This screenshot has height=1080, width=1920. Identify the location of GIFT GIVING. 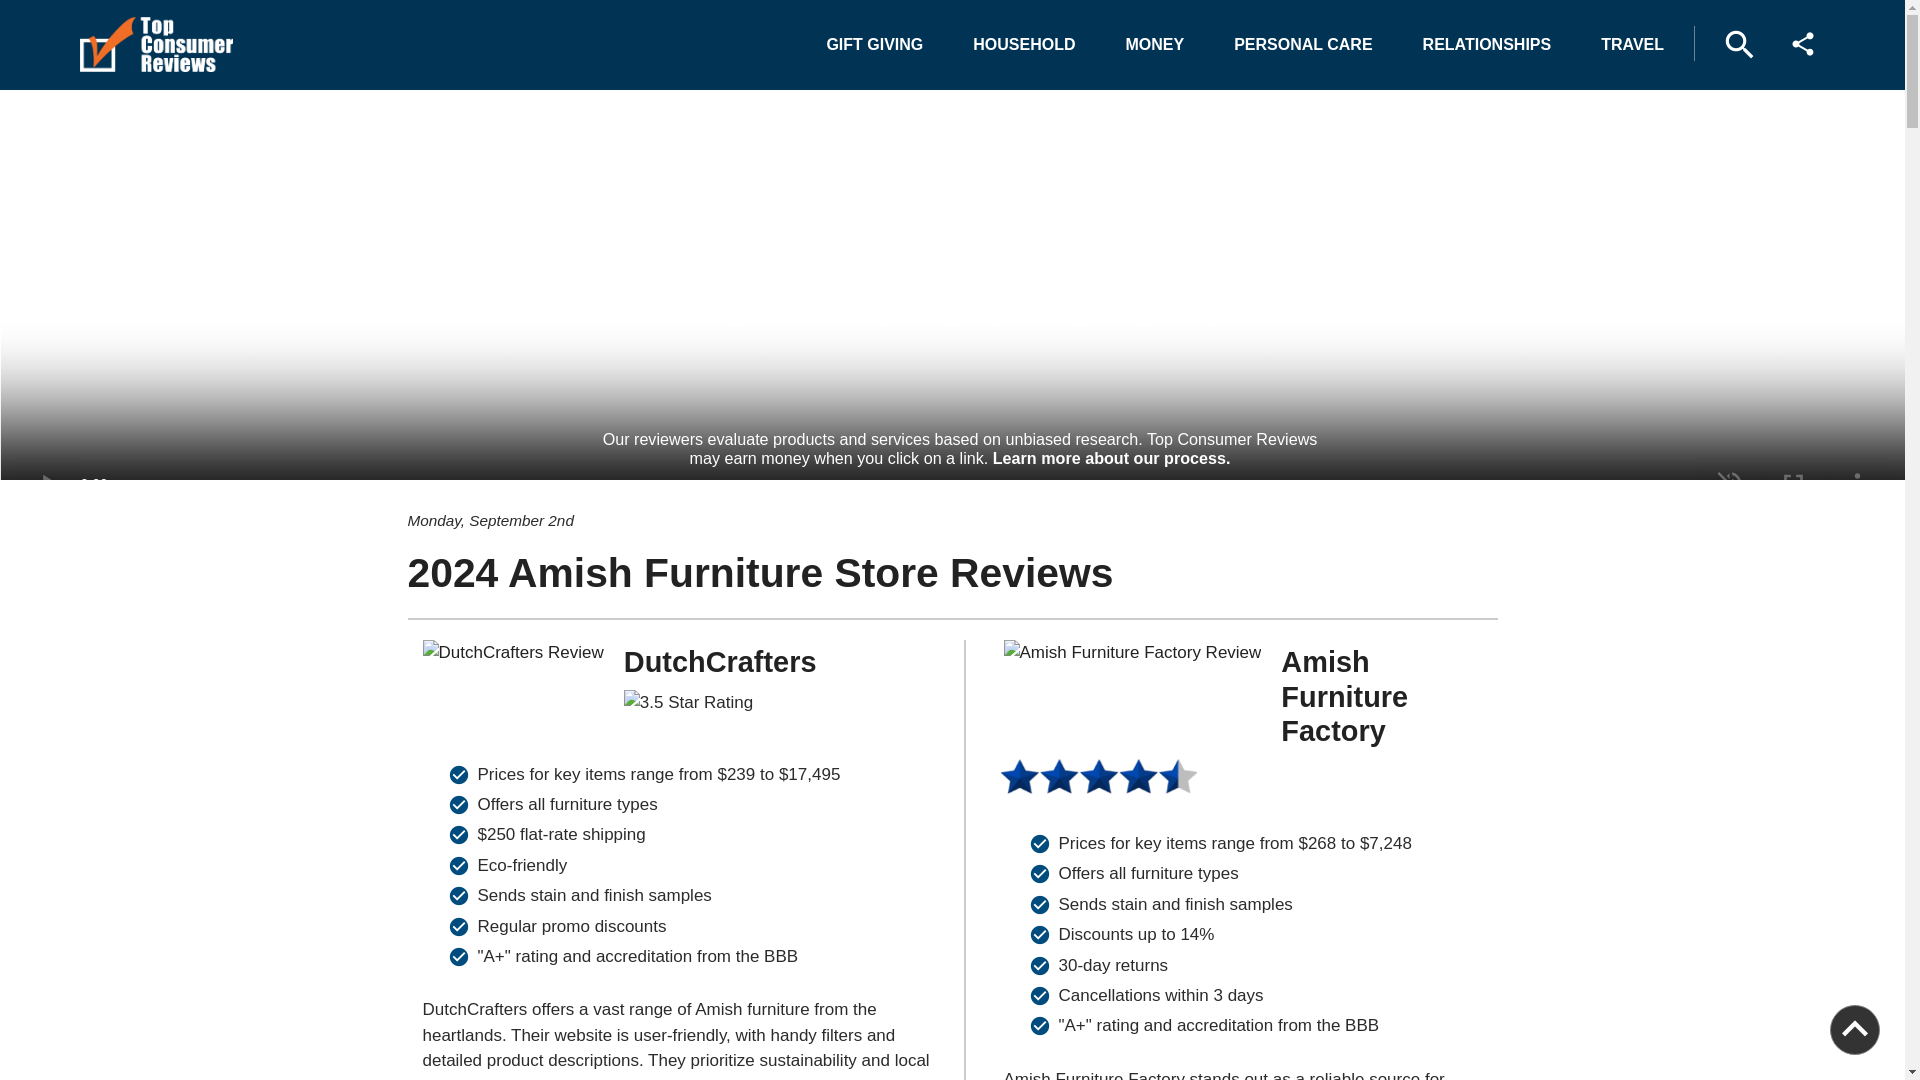
(874, 44).